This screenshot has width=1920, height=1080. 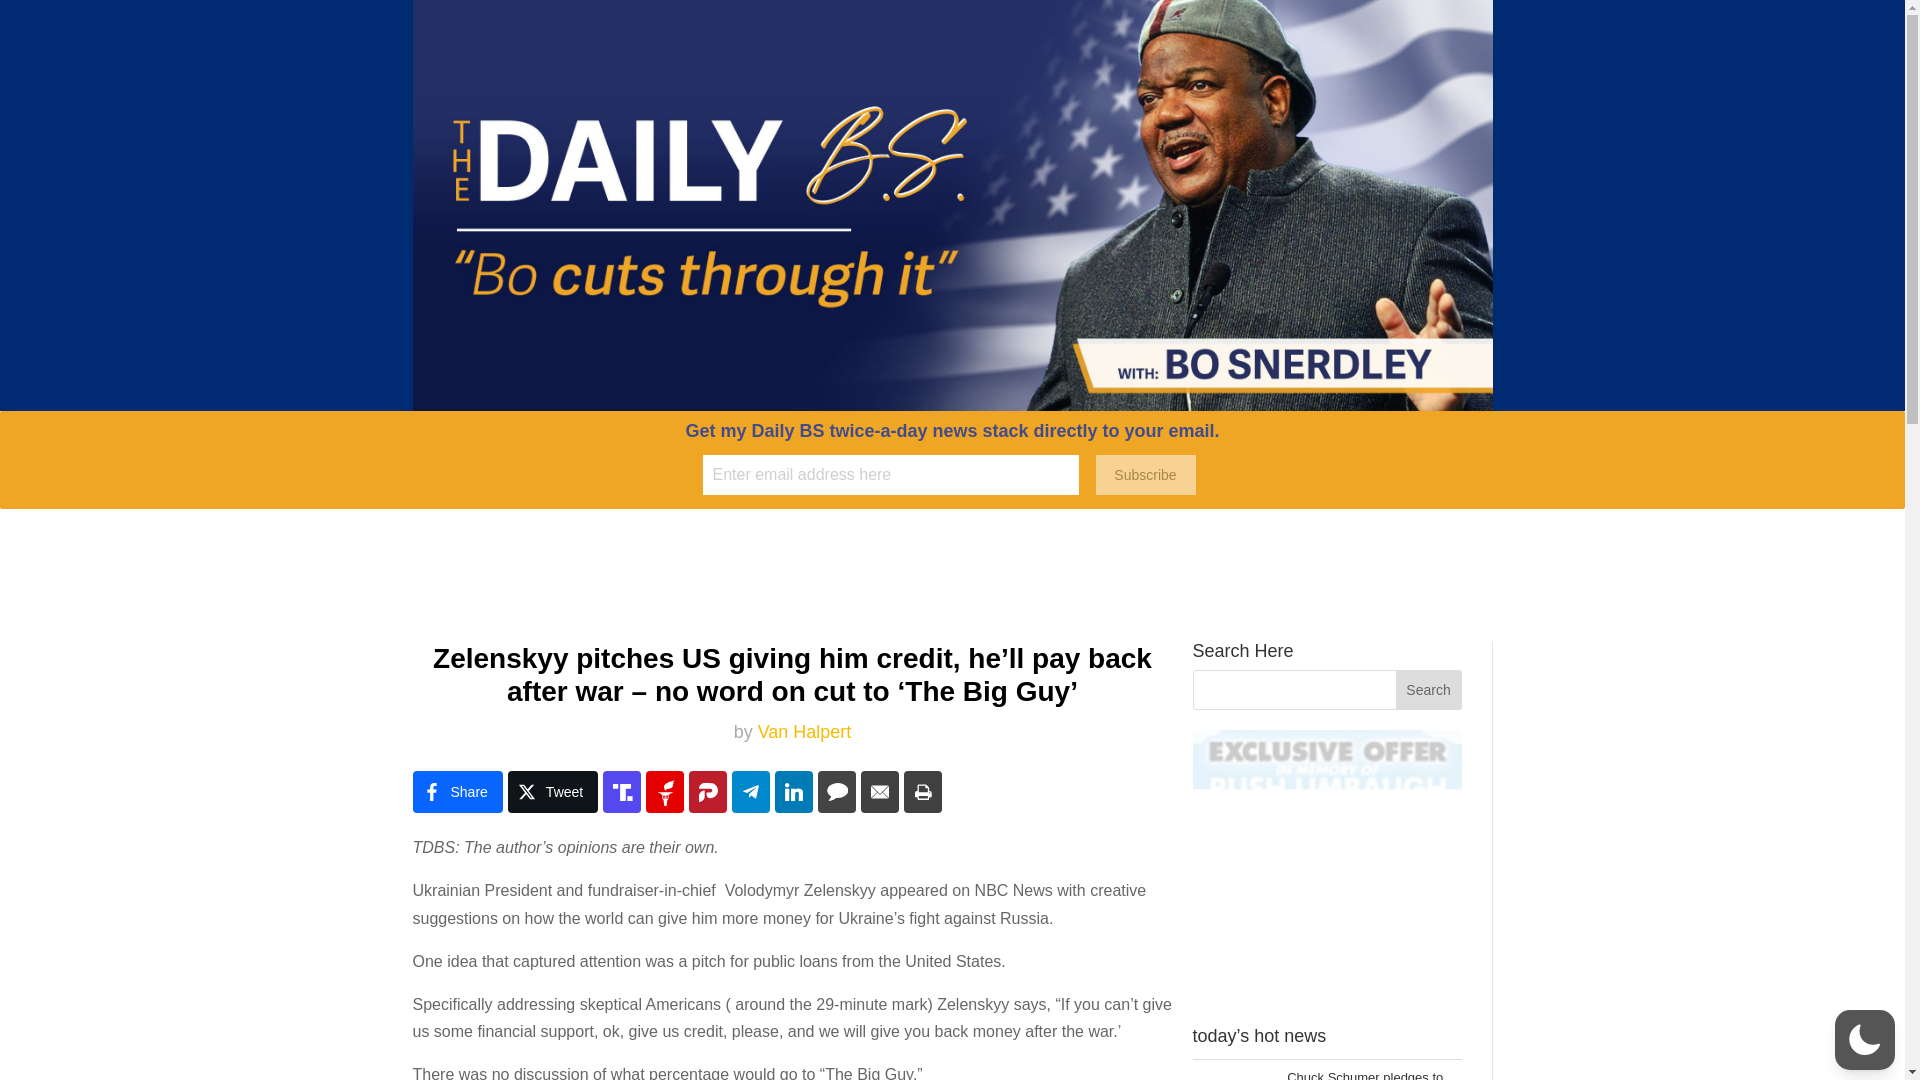 I want to click on Subscribe, so click(x=1146, y=474).